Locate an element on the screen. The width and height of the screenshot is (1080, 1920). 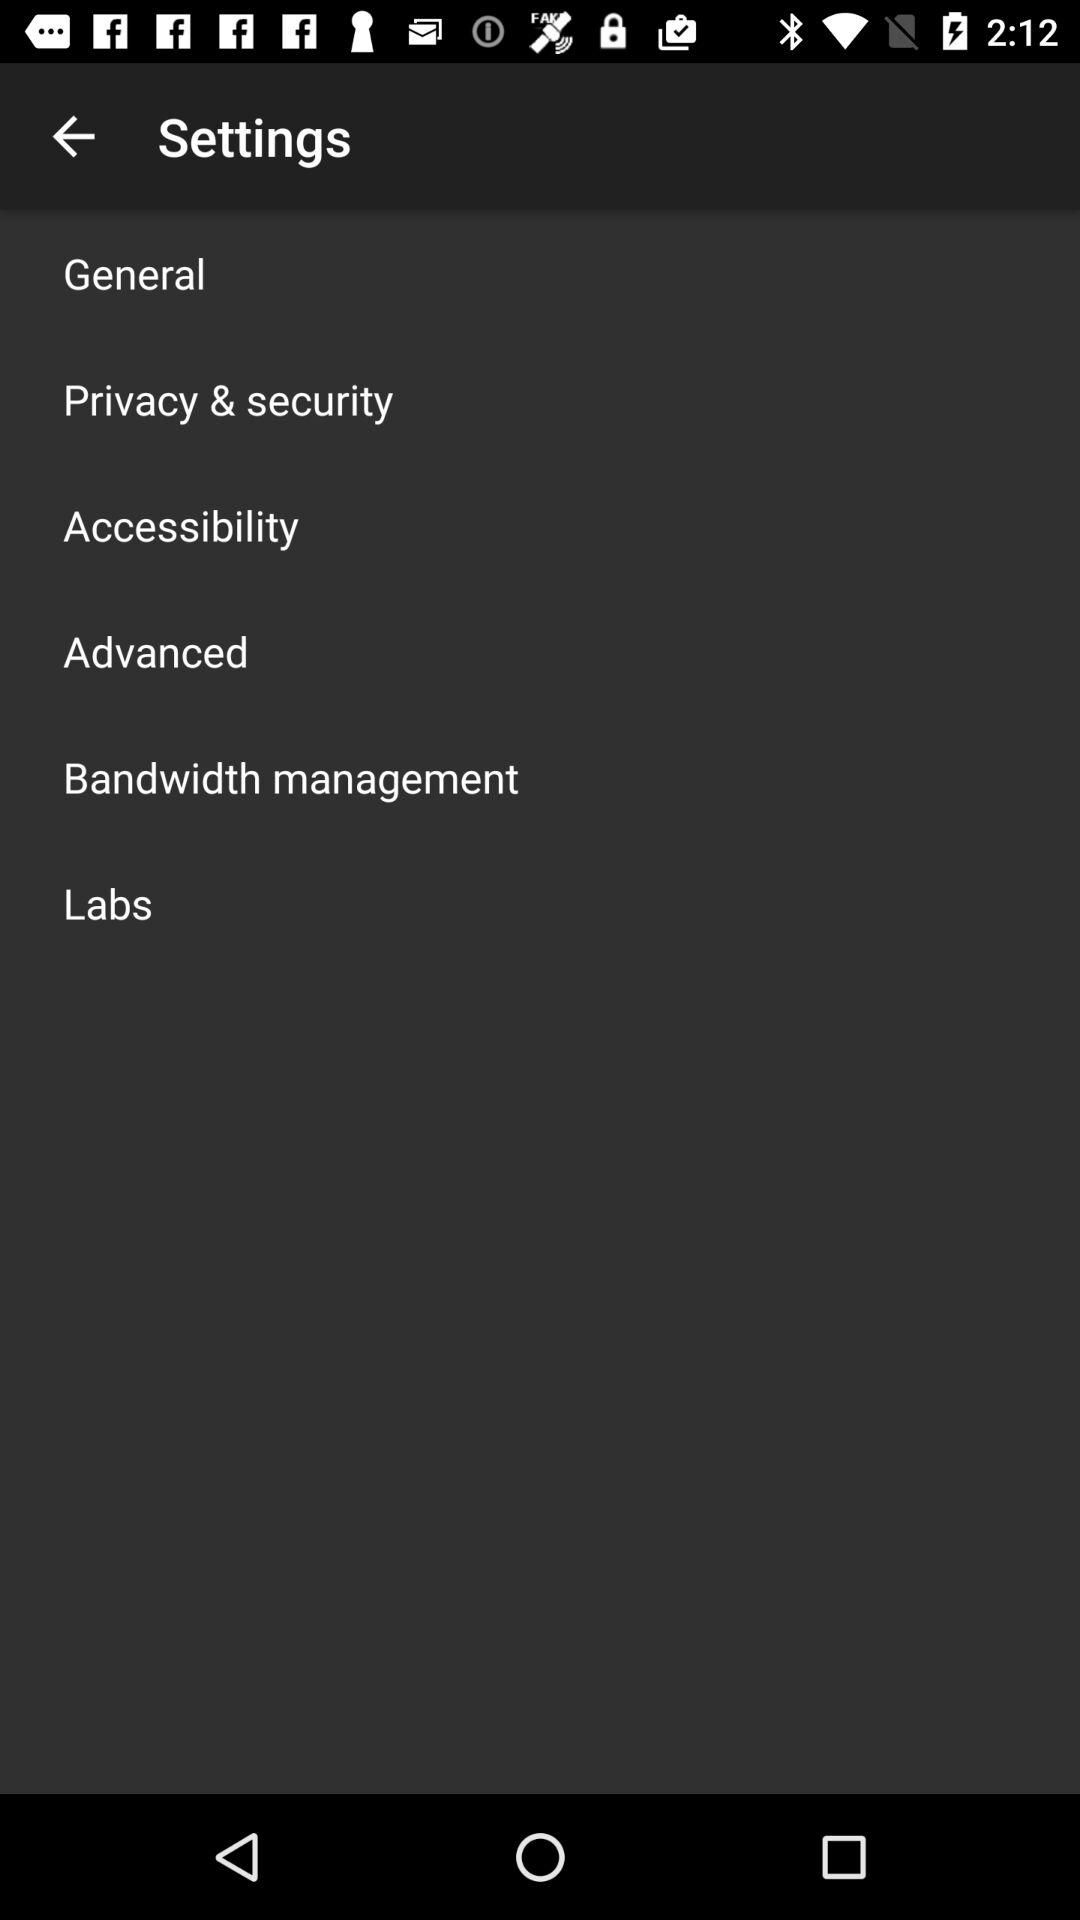
turn on the app above accessibility icon is located at coordinates (228, 398).